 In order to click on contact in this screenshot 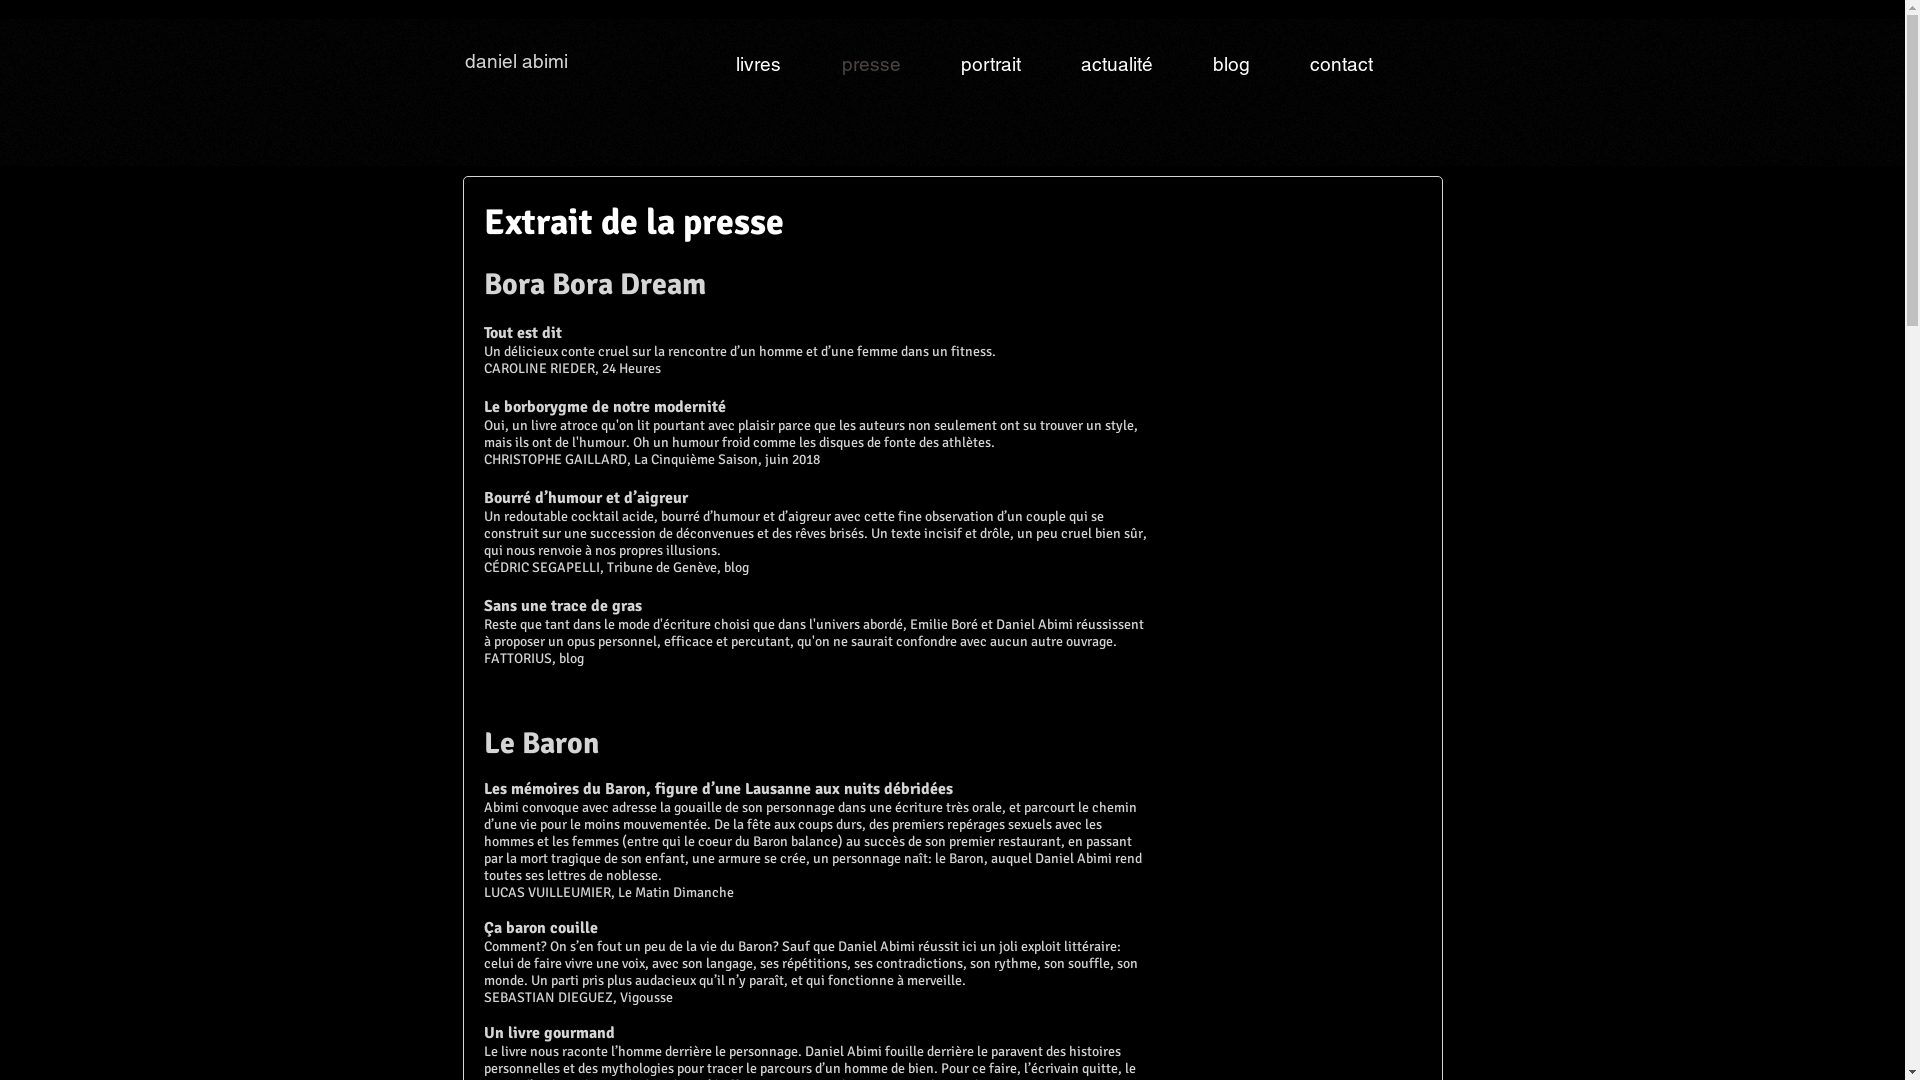, I will do `click(1322, 64)`.